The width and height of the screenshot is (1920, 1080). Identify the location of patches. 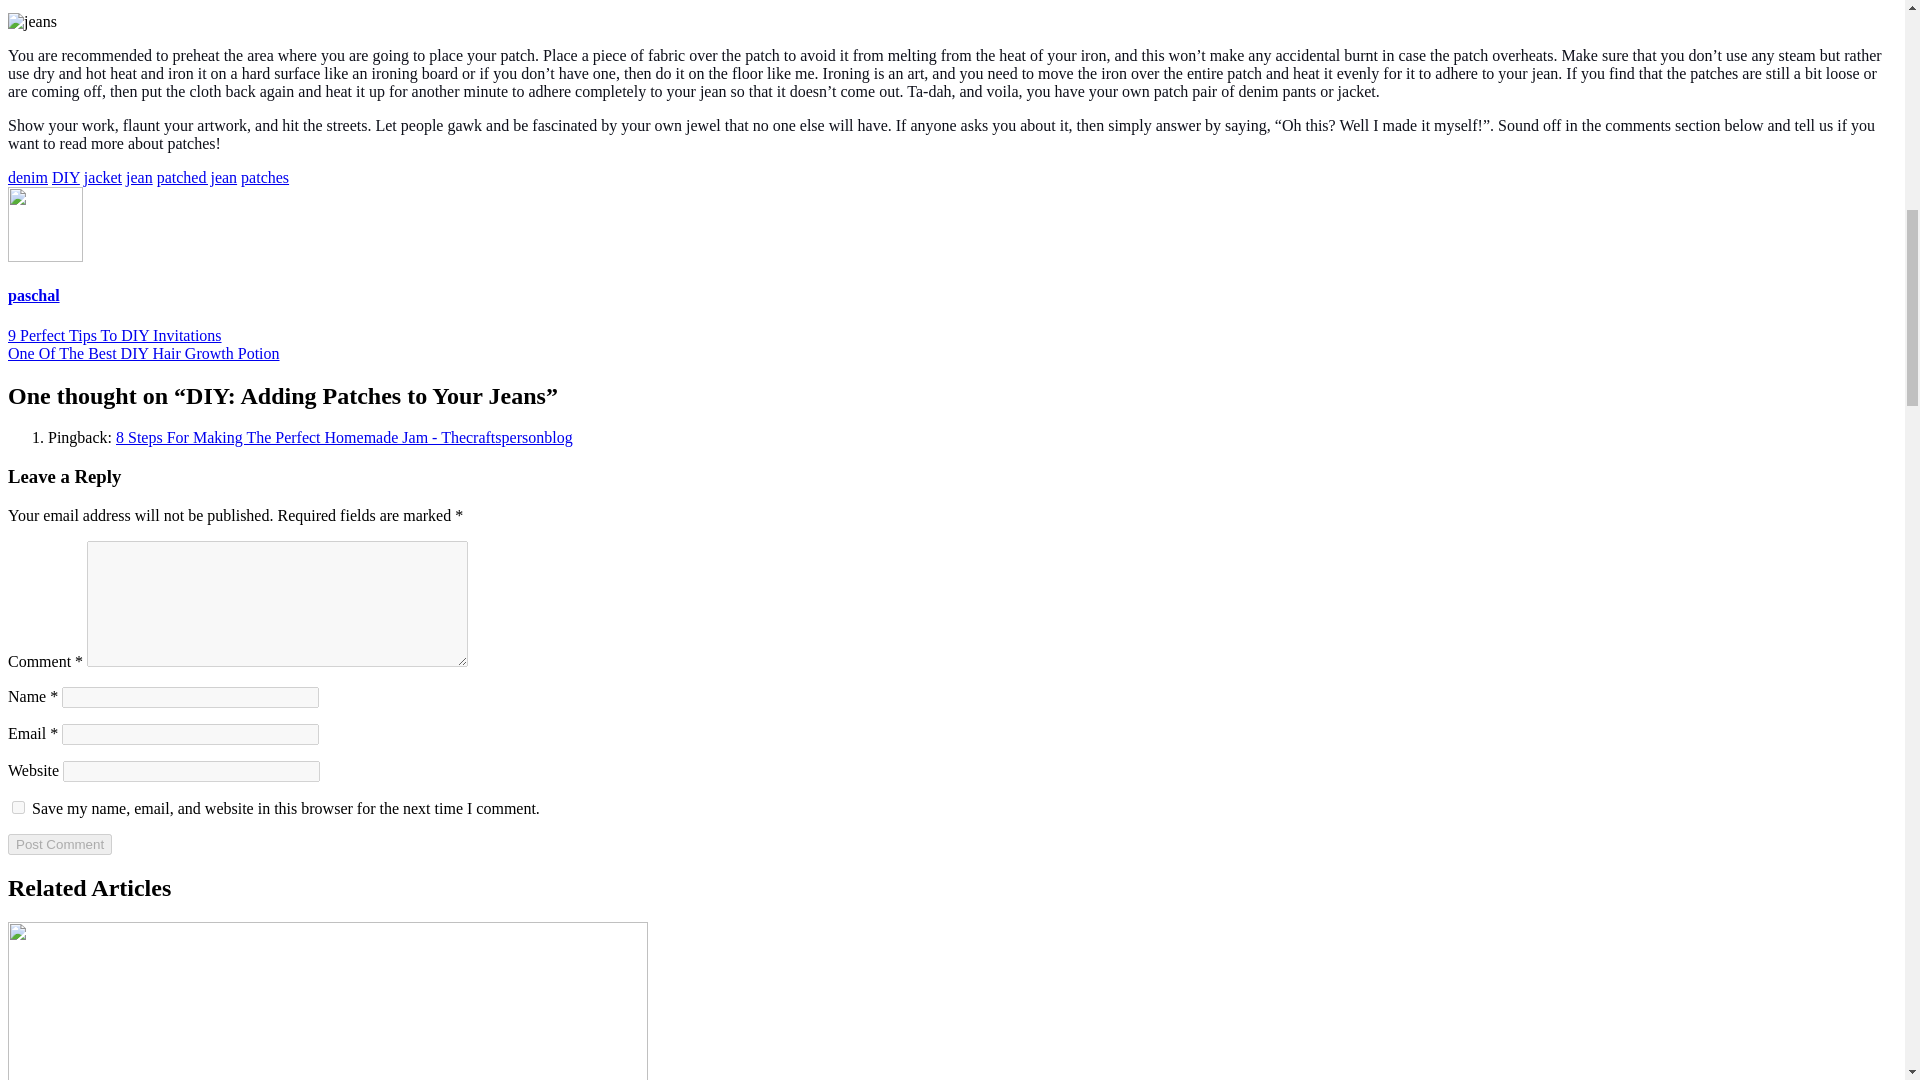
(265, 176).